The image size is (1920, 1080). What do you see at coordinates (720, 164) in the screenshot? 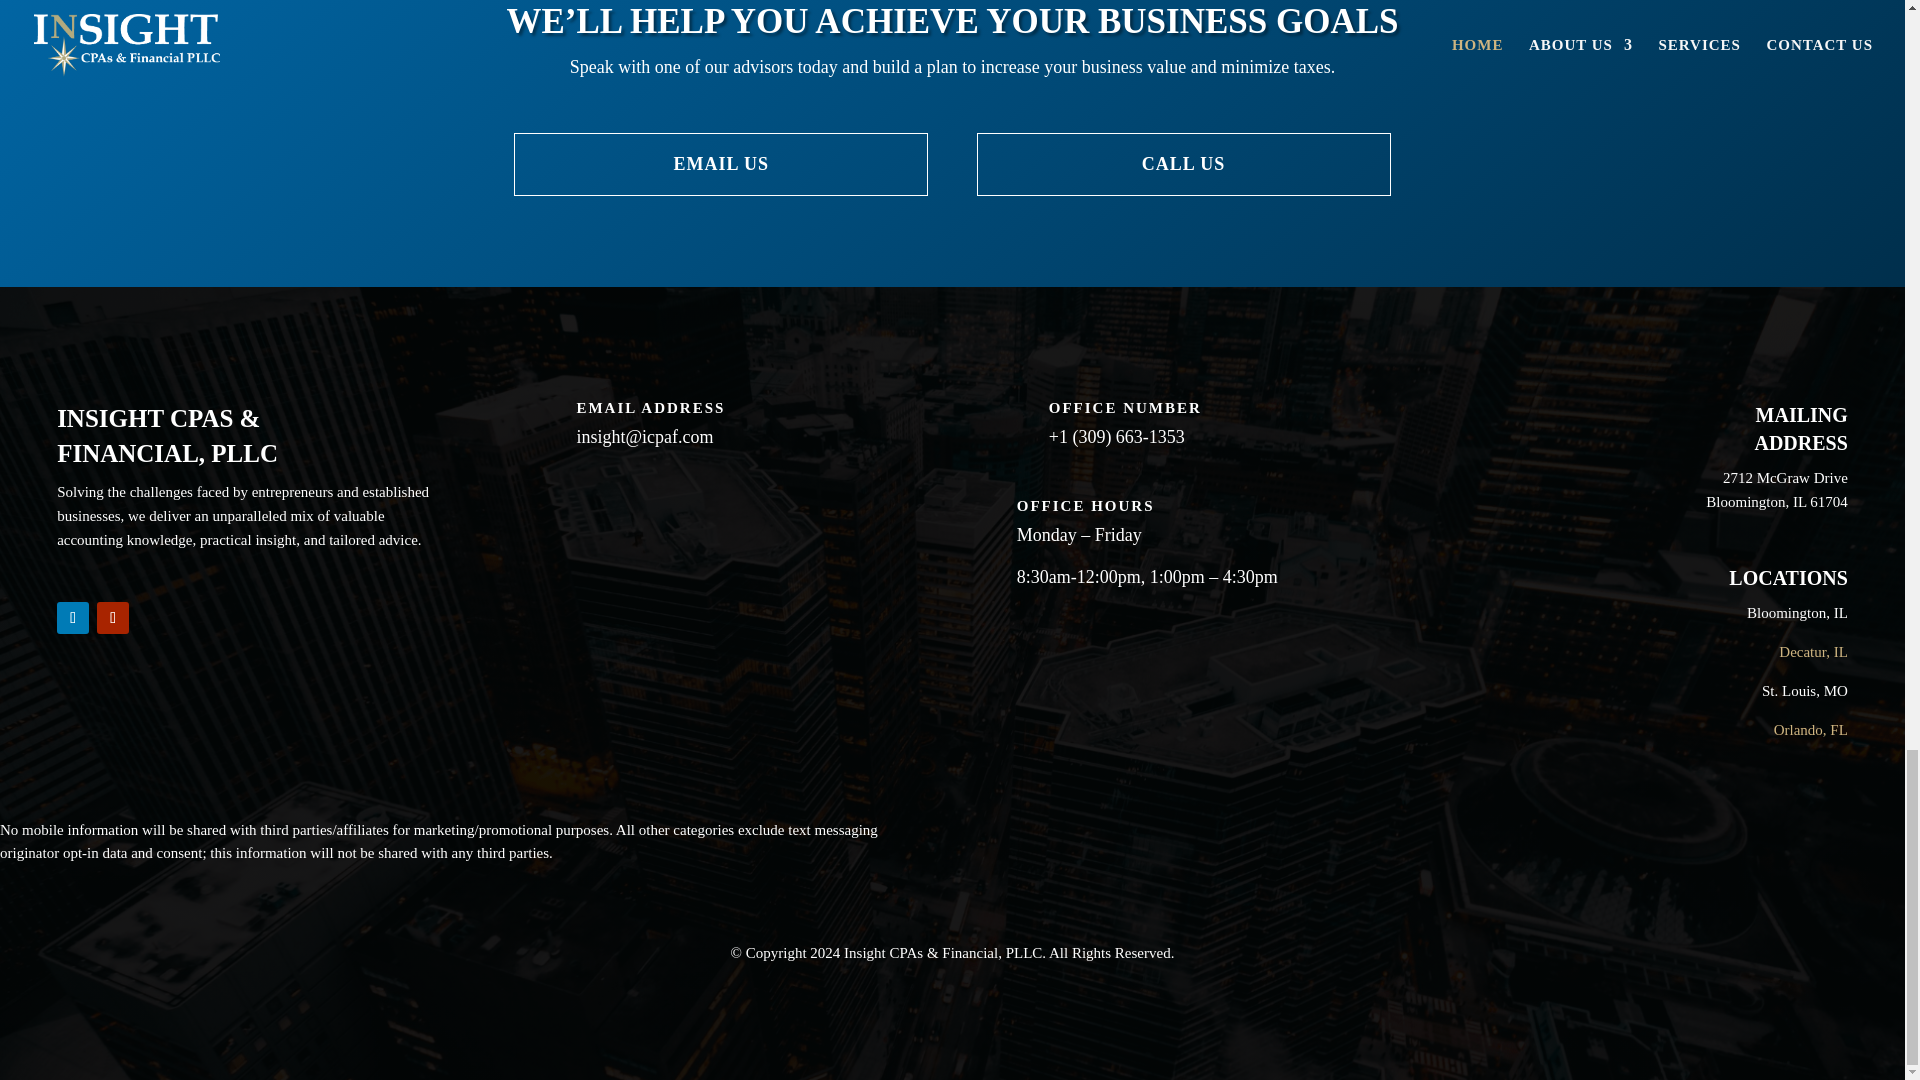
I see `EMAIL US` at bounding box center [720, 164].